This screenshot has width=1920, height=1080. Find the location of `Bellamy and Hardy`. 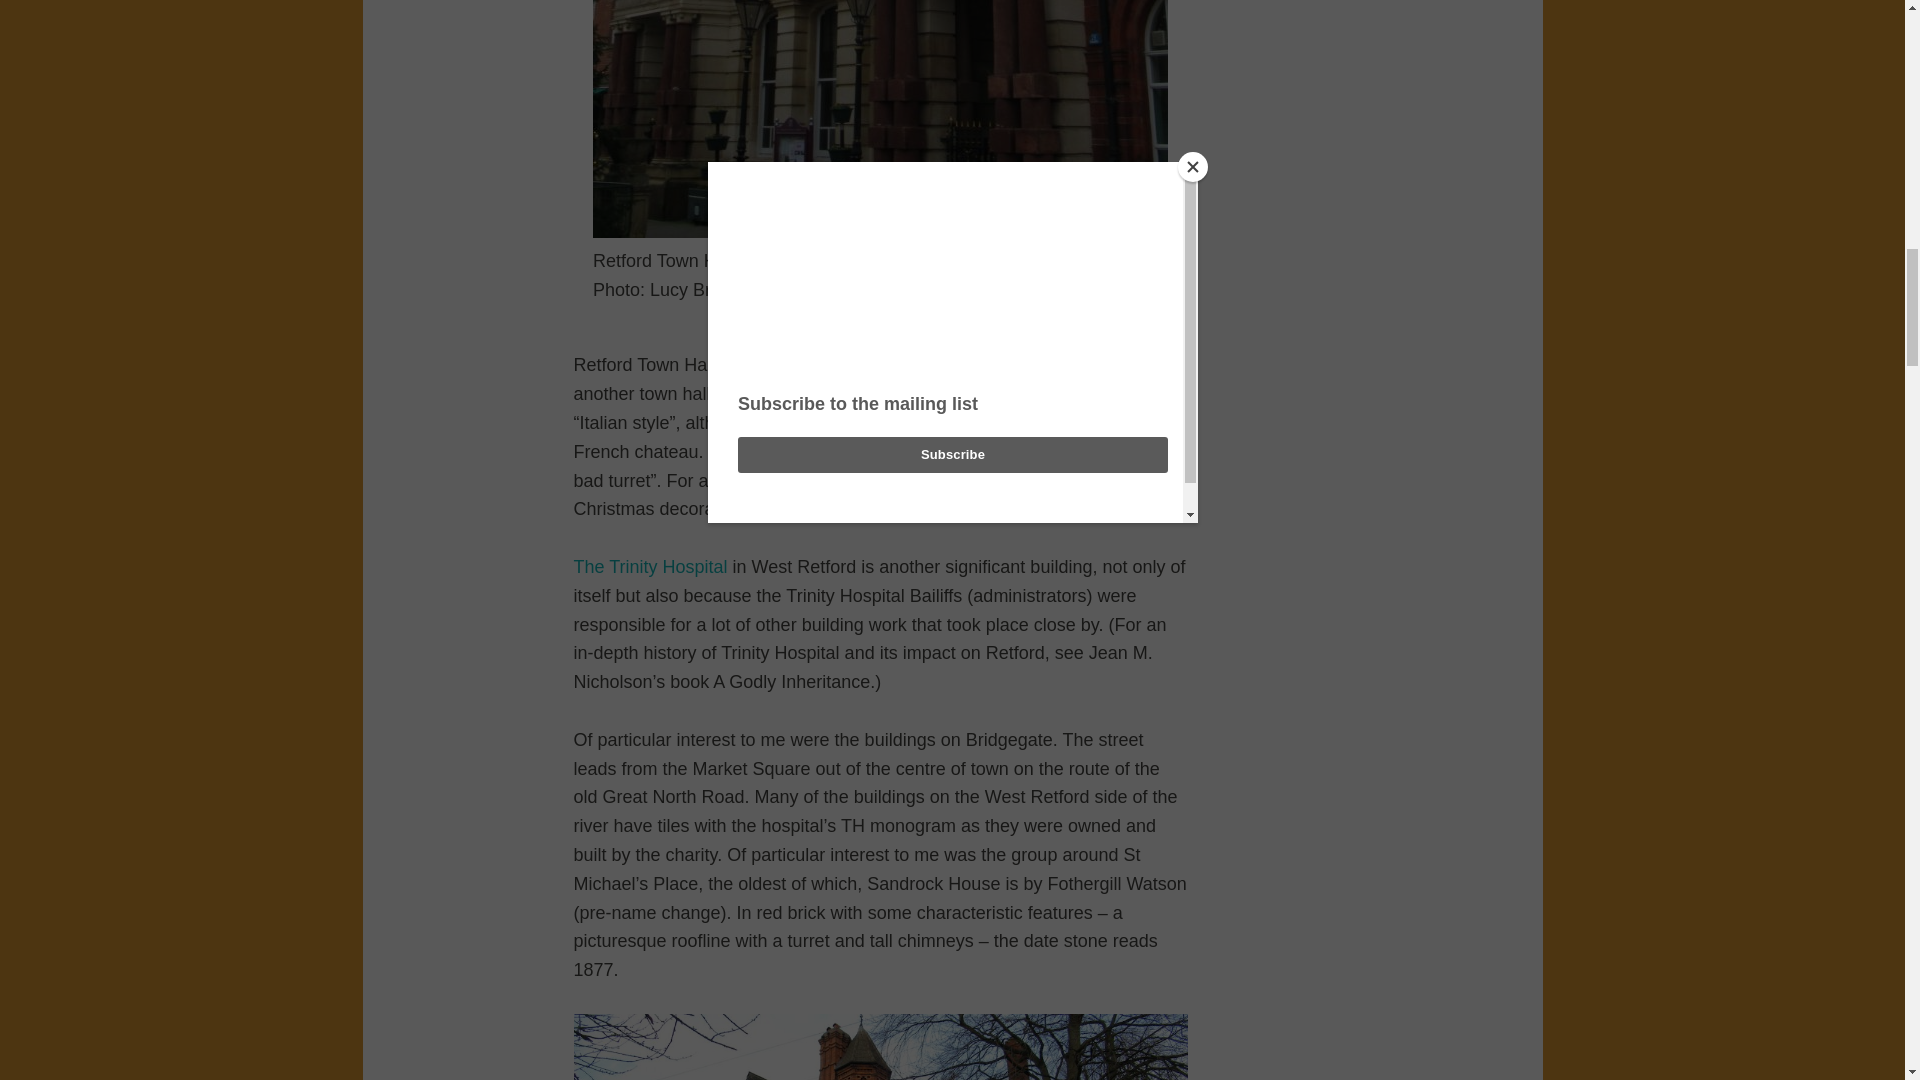

Bellamy and Hardy is located at coordinates (907, 364).